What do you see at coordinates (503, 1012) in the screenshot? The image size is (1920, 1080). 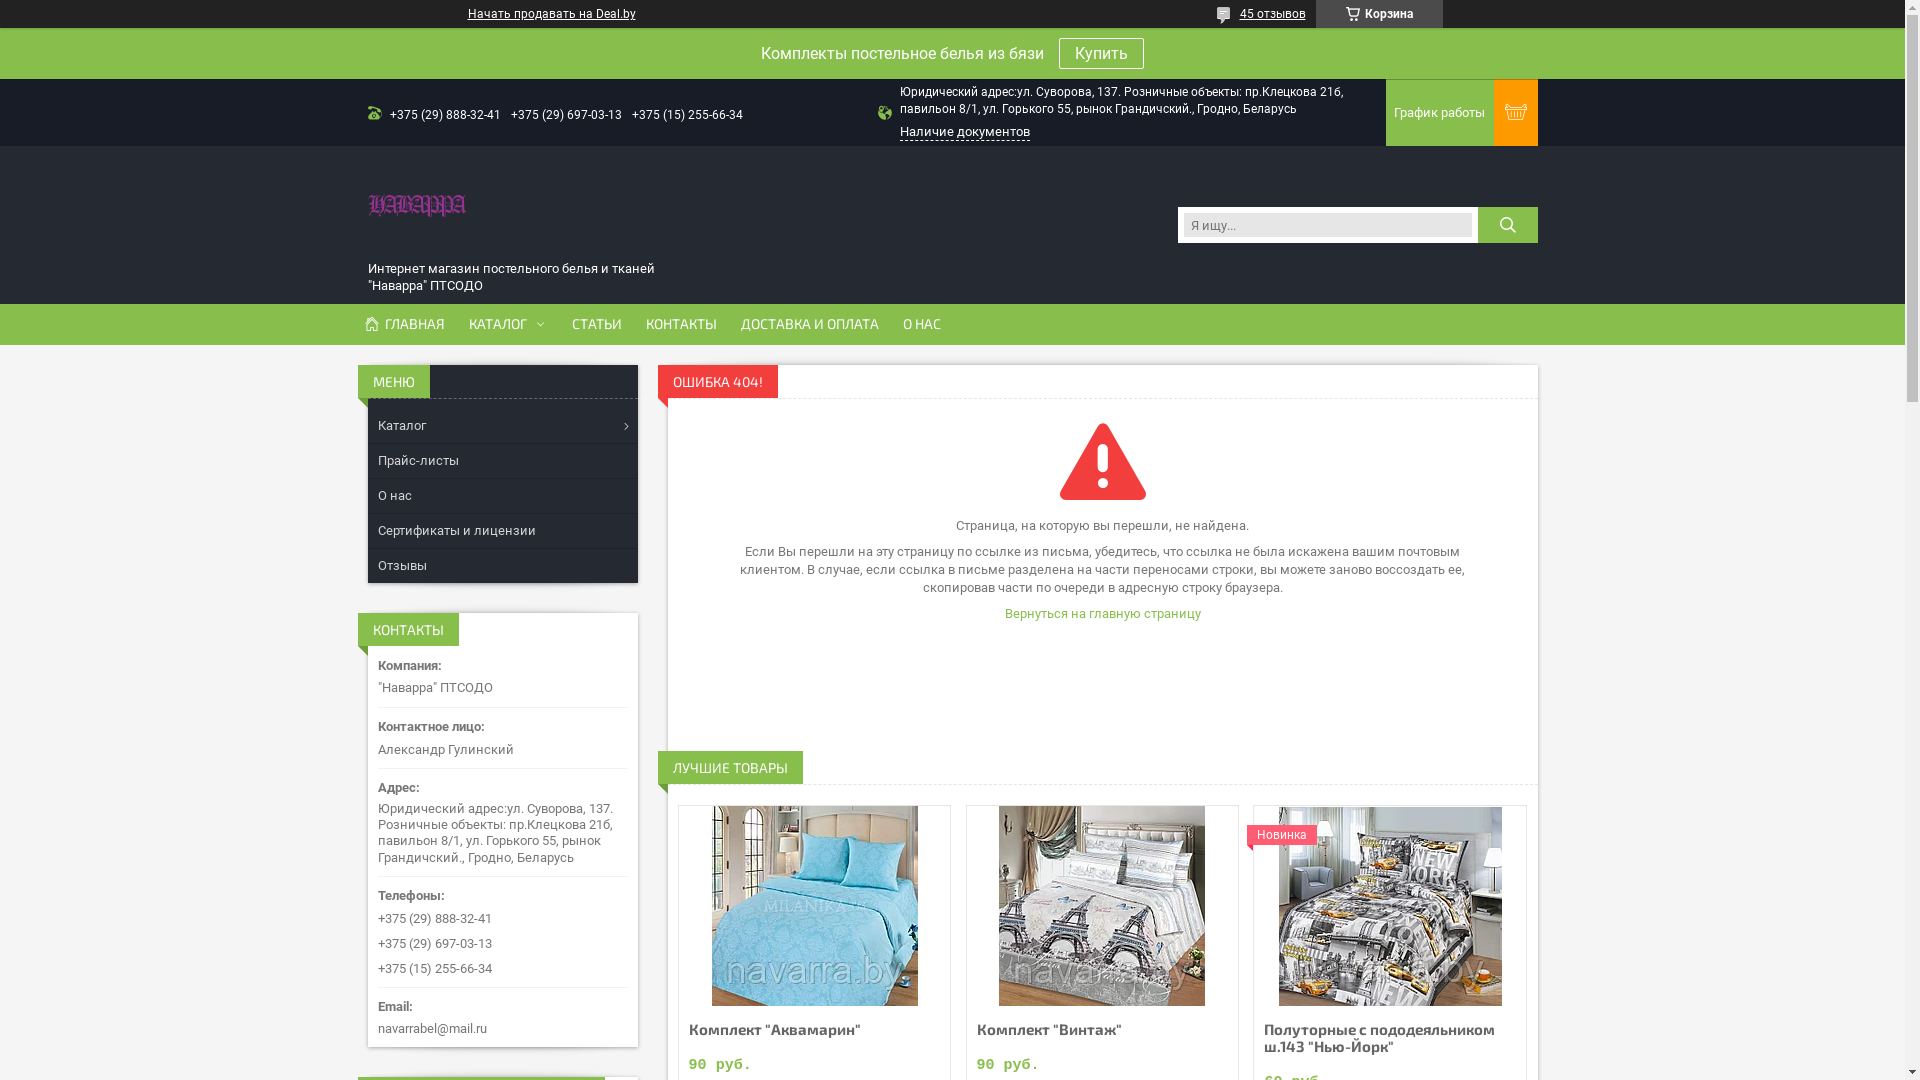 I see `navarrabel@mail.ru` at bounding box center [503, 1012].